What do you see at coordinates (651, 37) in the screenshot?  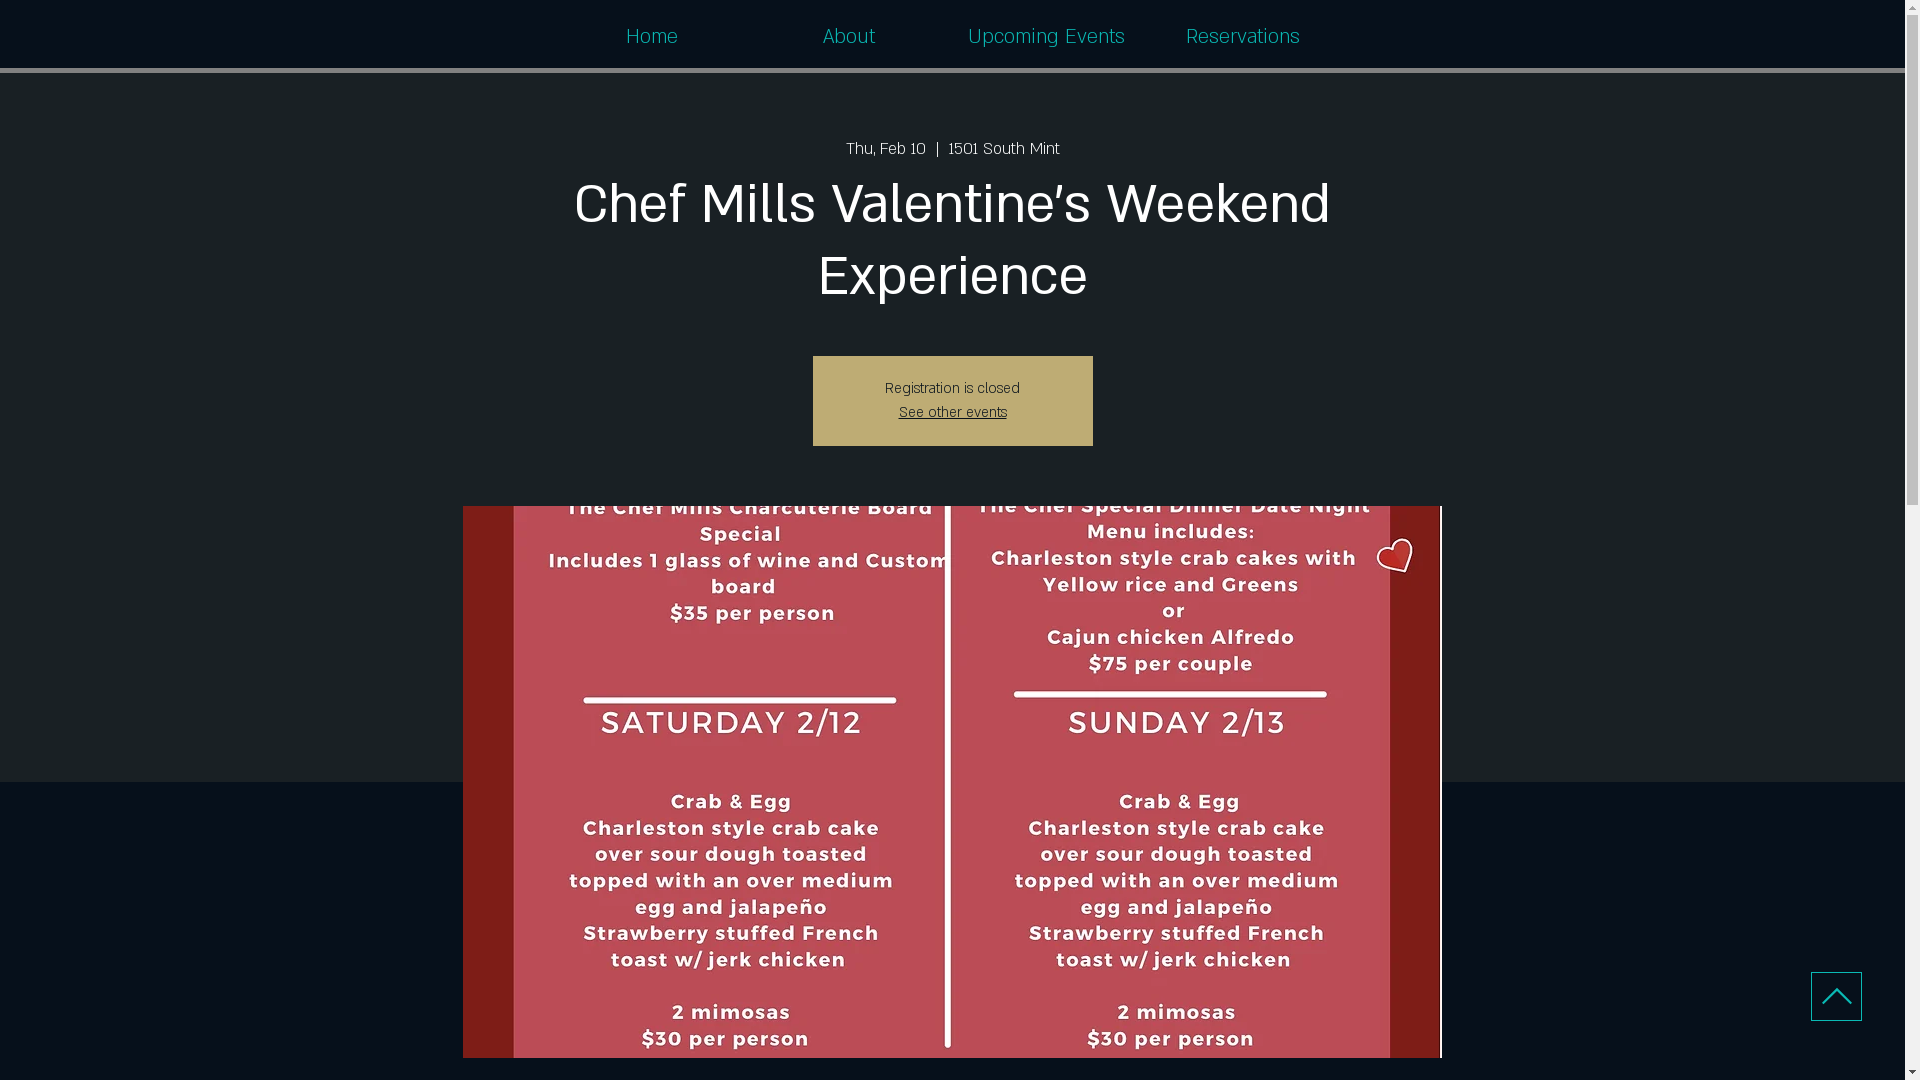 I see `Home` at bounding box center [651, 37].